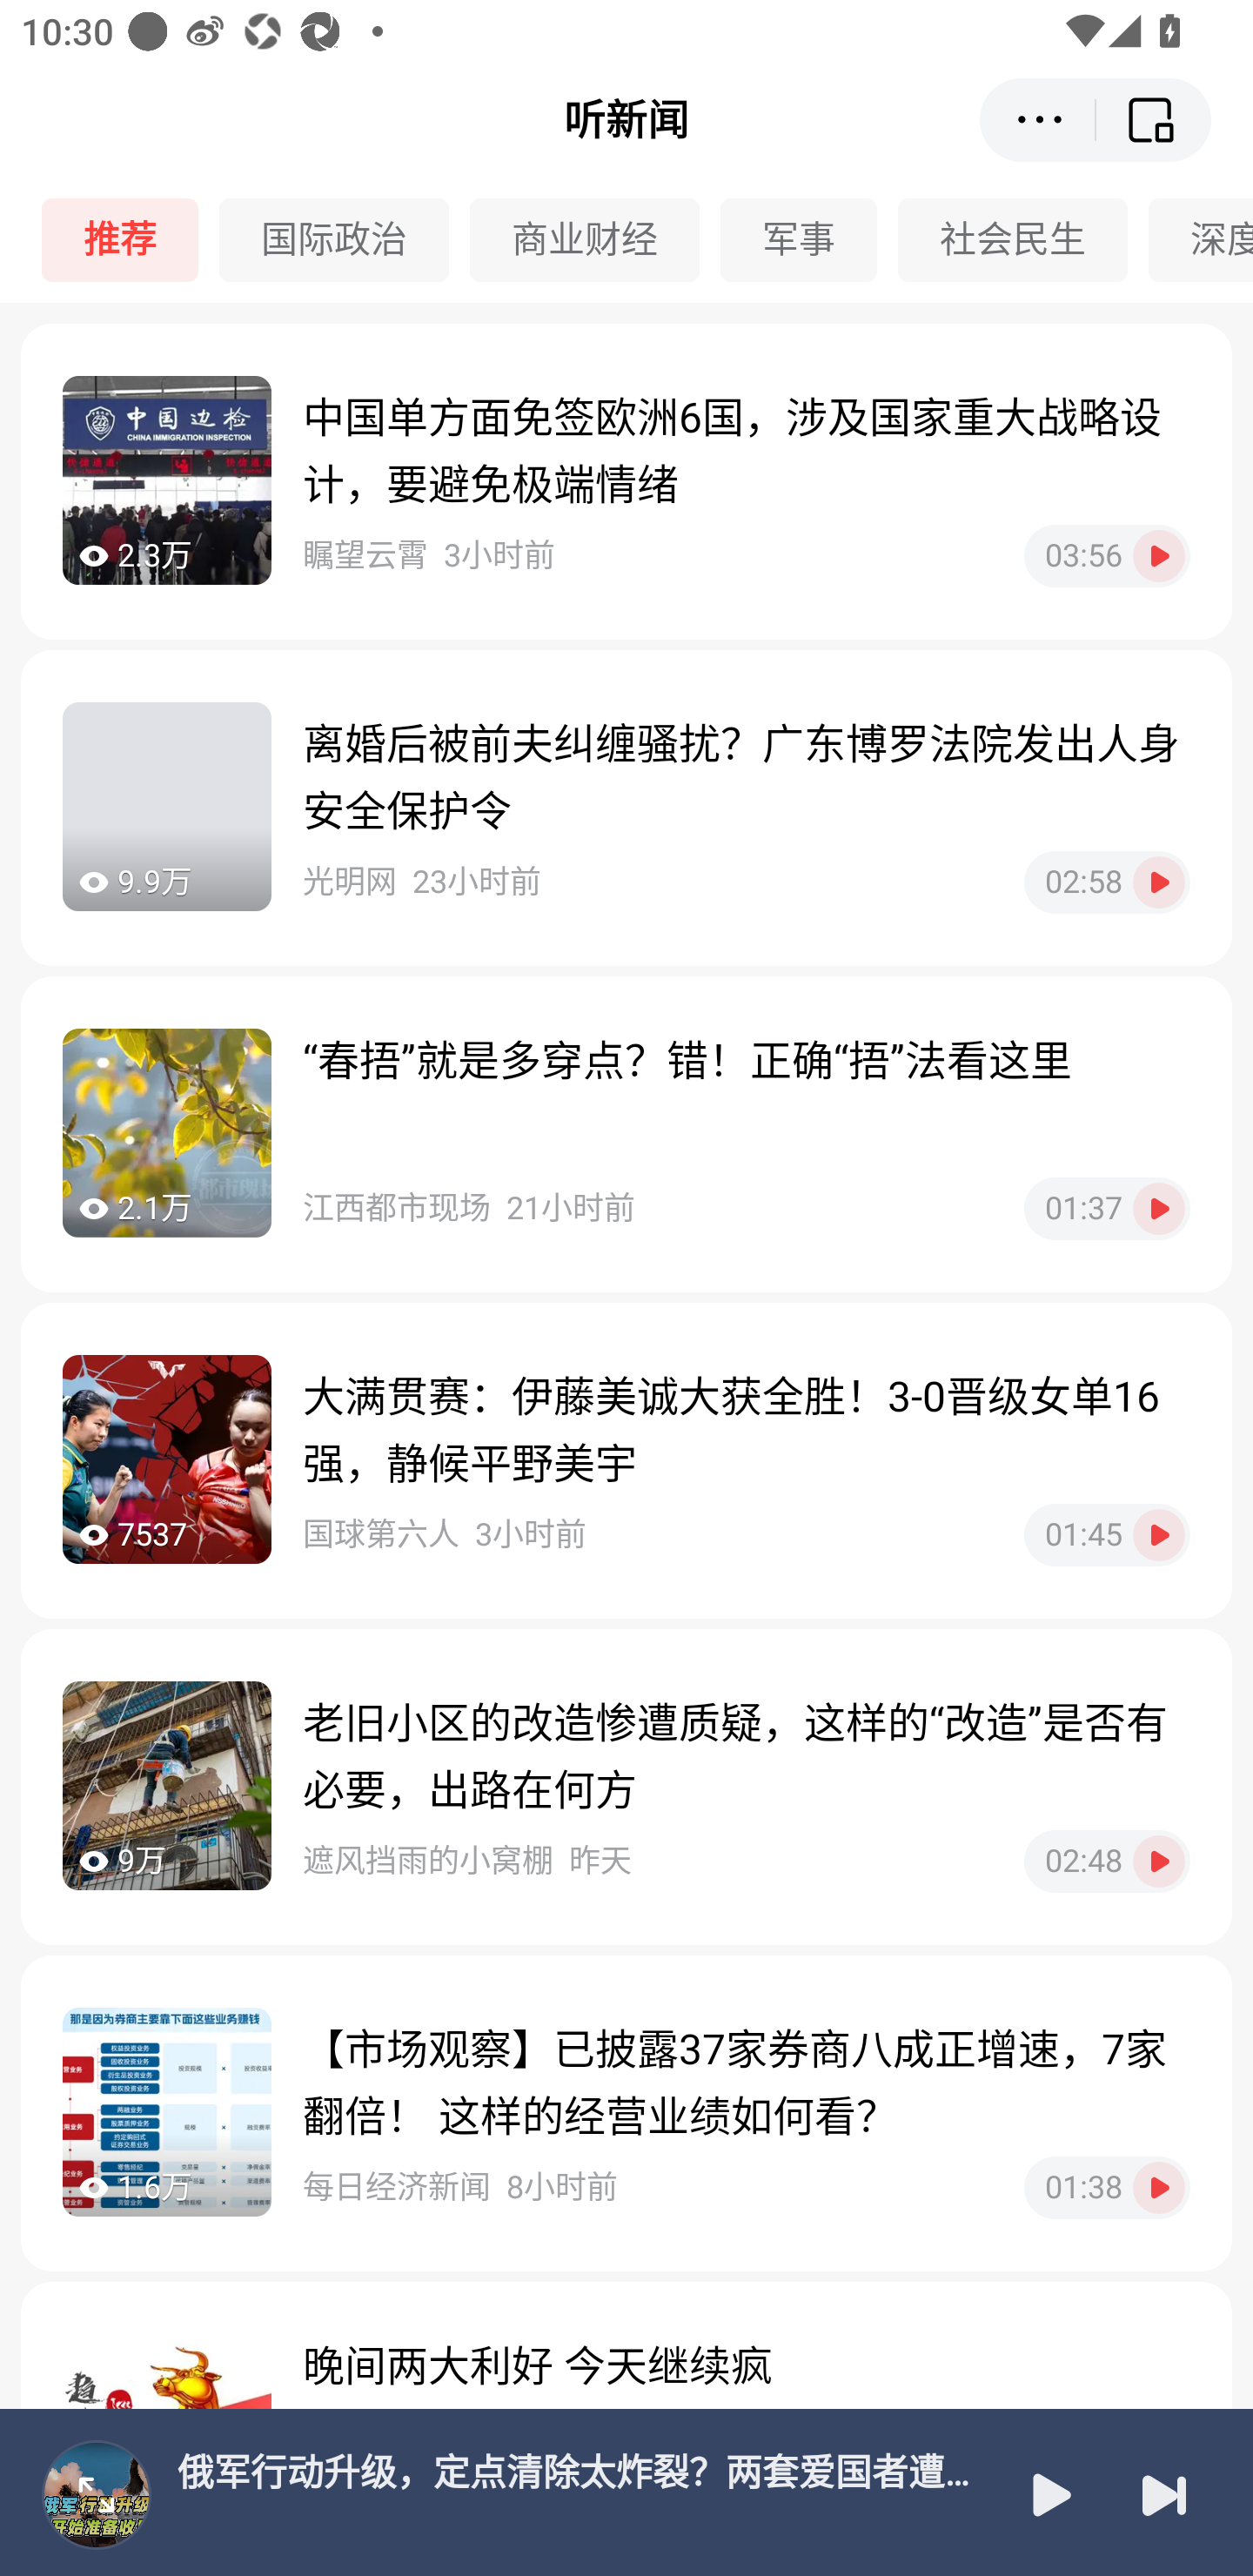 Image resolution: width=1253 pixels, height=2576 pixels. I want to click on 播放, so click(1049, 2494).